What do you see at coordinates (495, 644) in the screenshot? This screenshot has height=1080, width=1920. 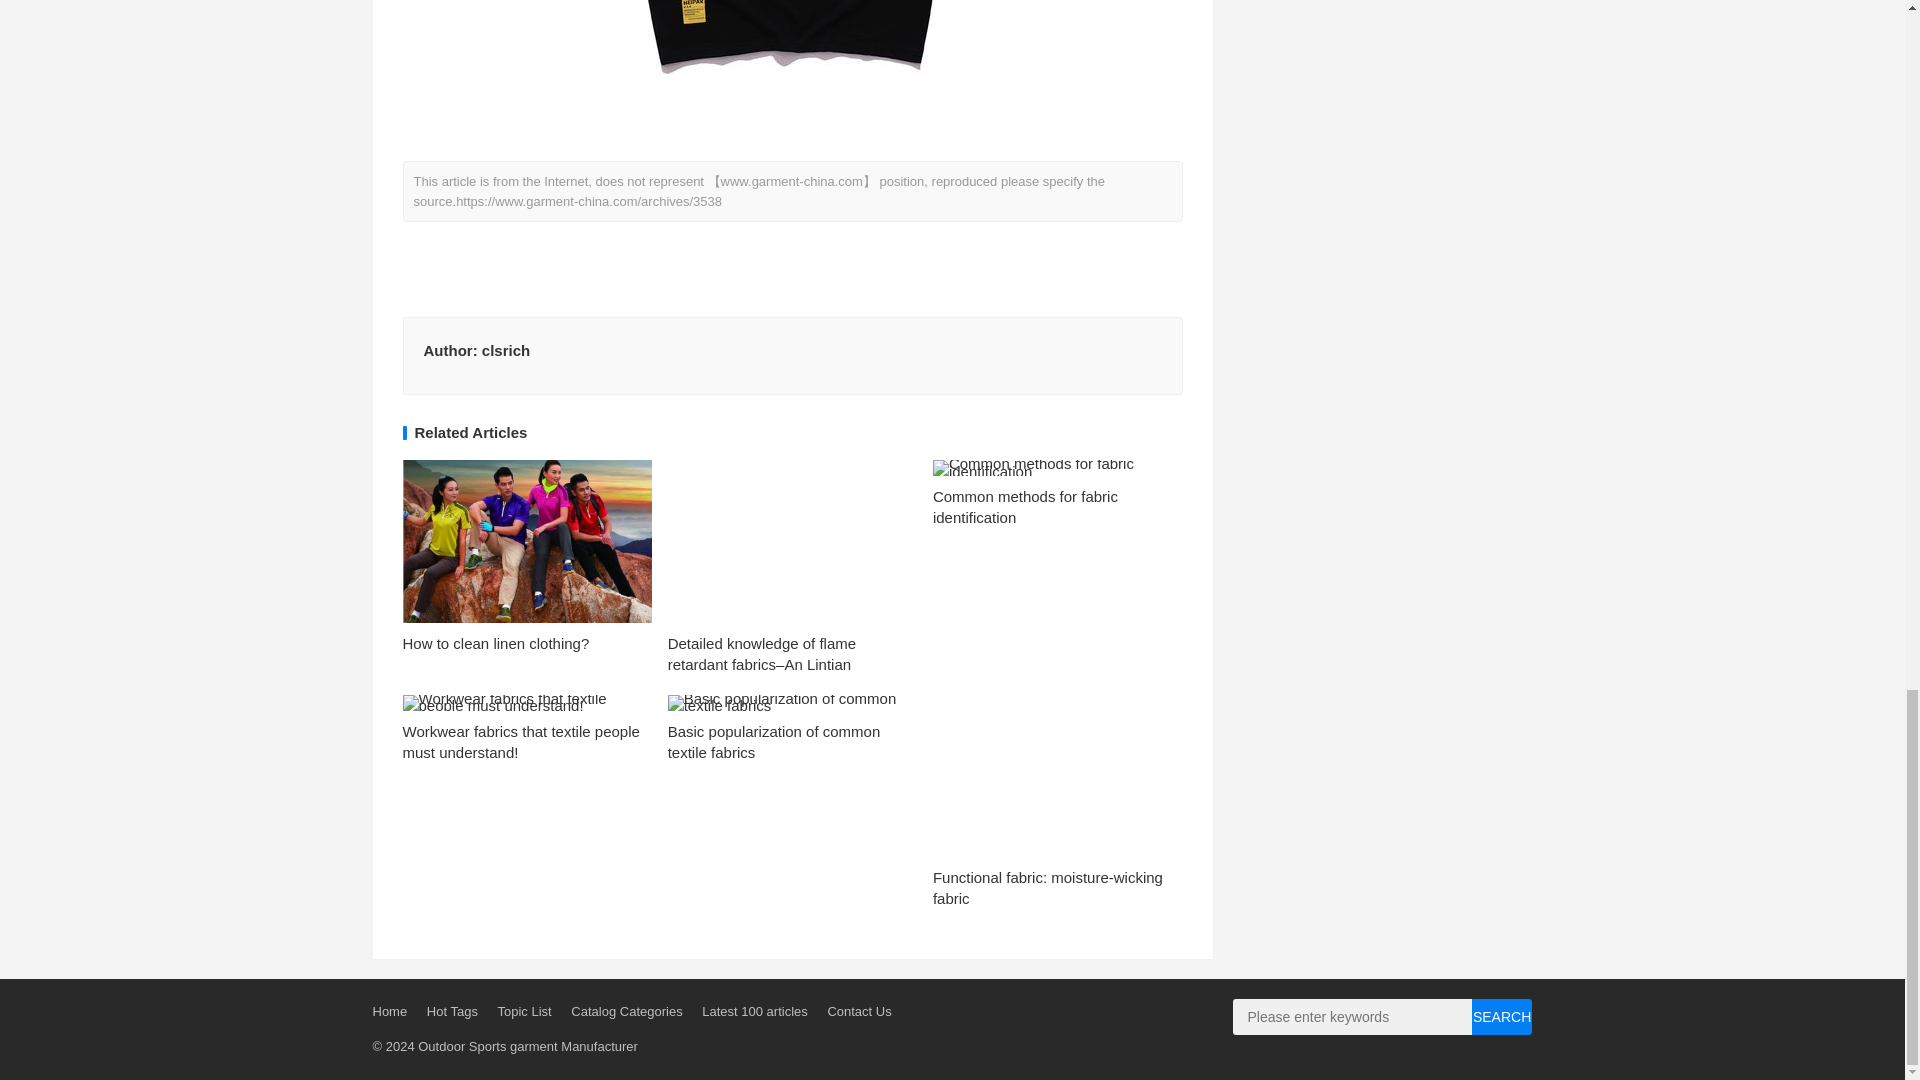 I see `How to clean linen clothing?` at bounding box center [495, 644].